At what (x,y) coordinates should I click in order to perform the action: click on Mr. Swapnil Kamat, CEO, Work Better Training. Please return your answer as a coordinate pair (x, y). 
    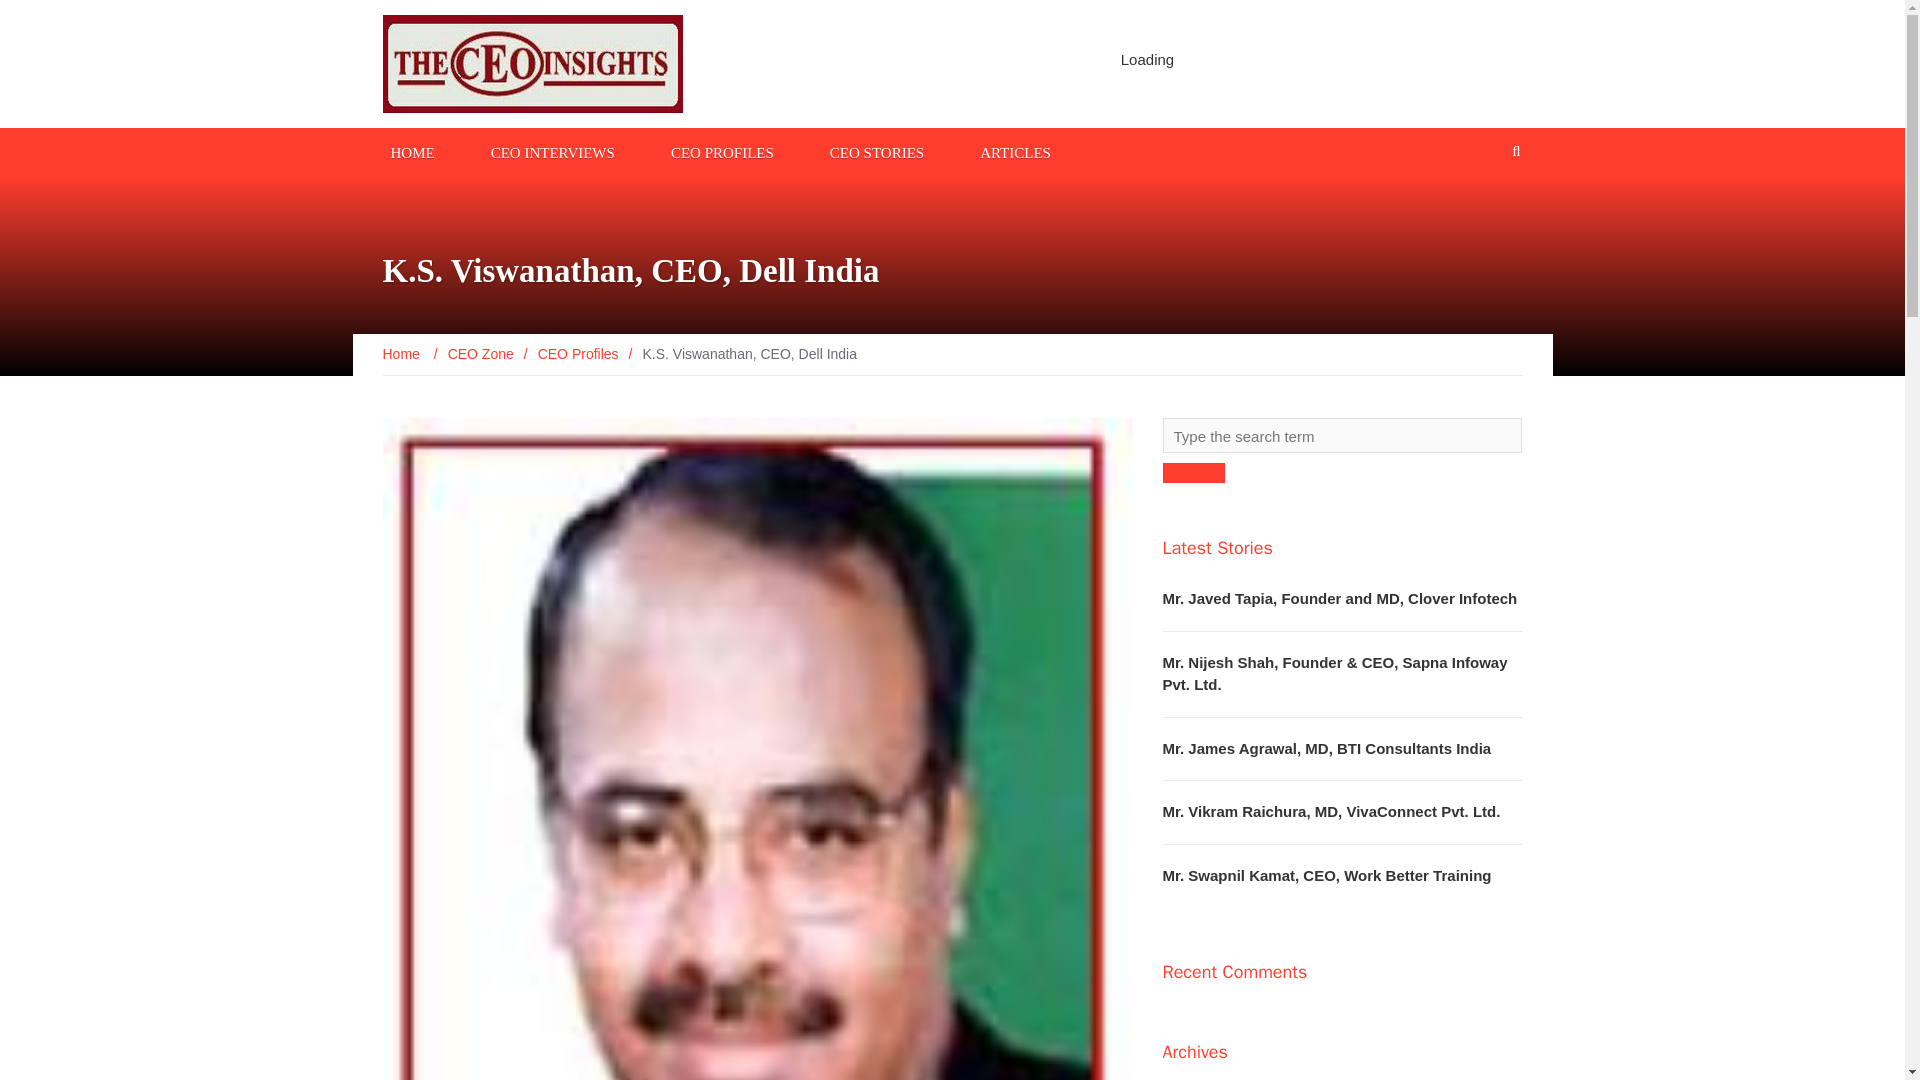
    Looking at the image, I should click on (1326, 874).